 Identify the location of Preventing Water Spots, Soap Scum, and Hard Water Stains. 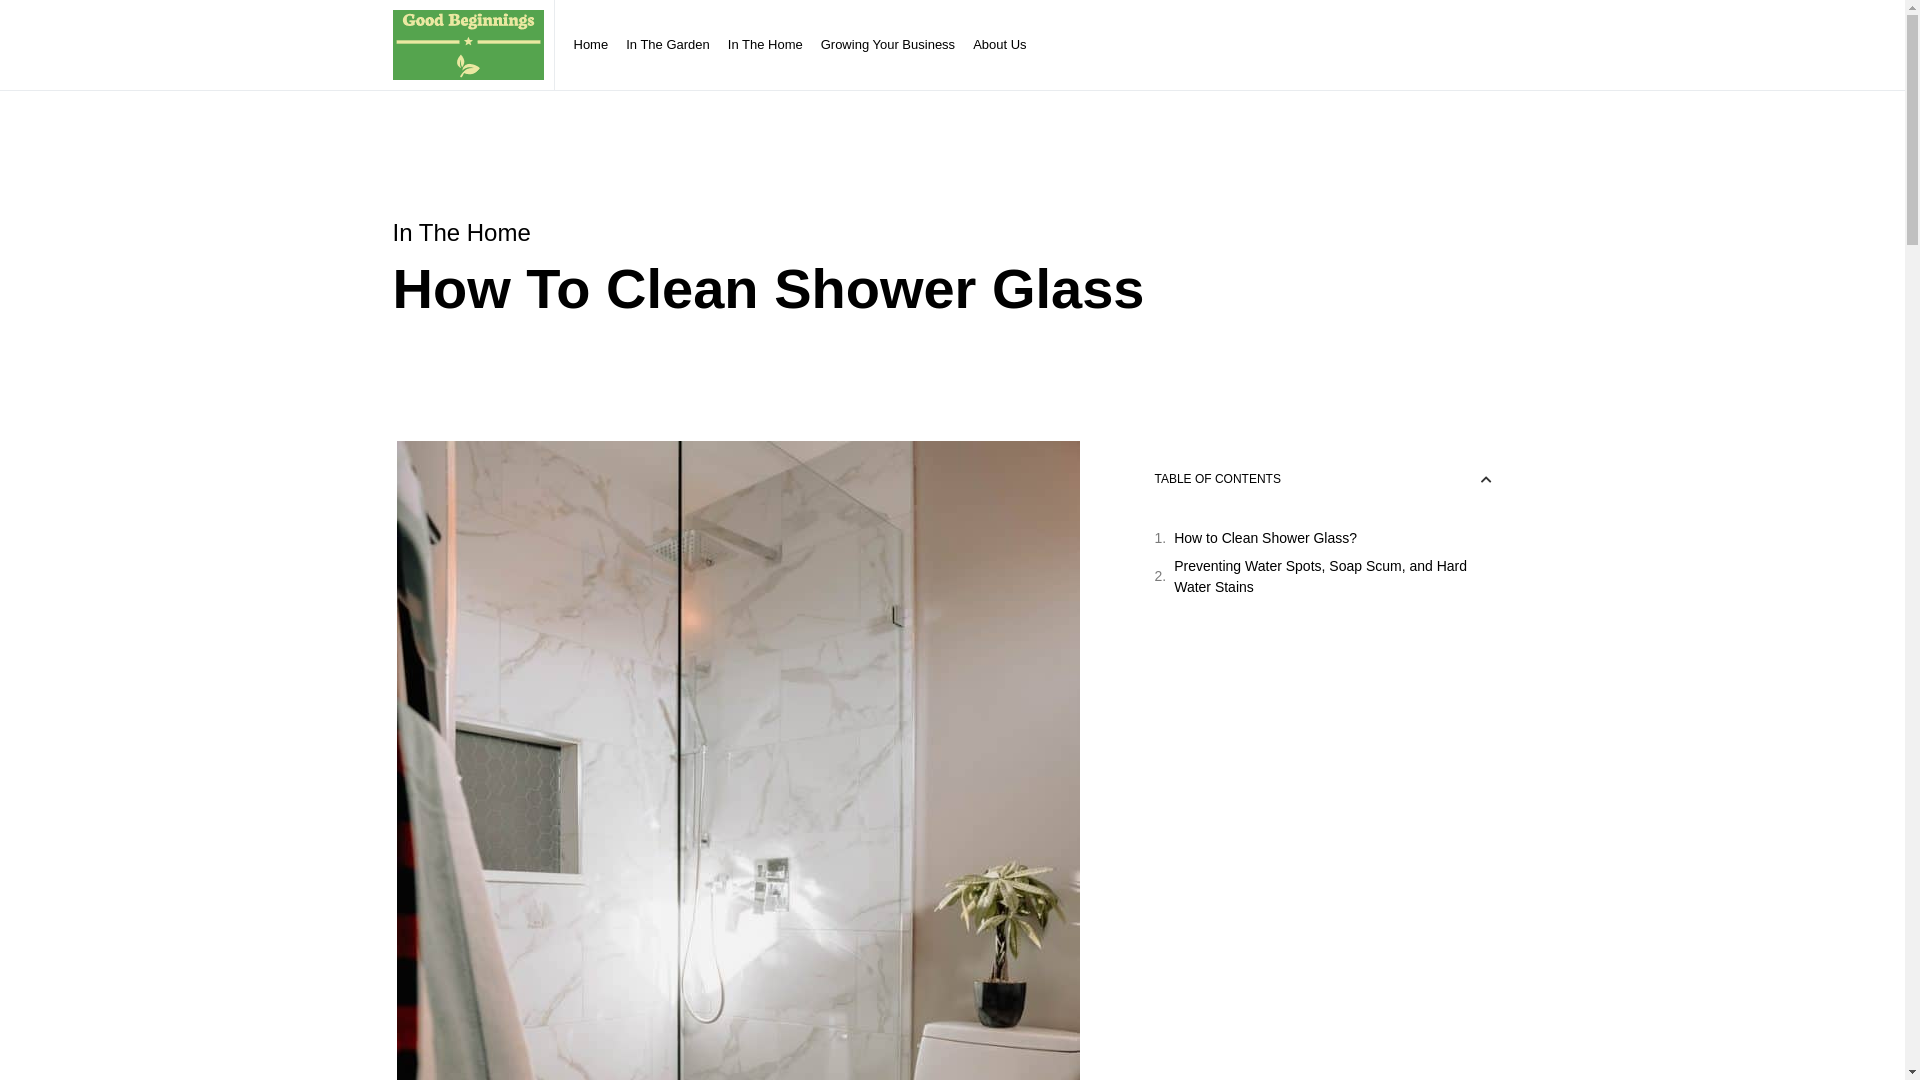
(1332, 577).